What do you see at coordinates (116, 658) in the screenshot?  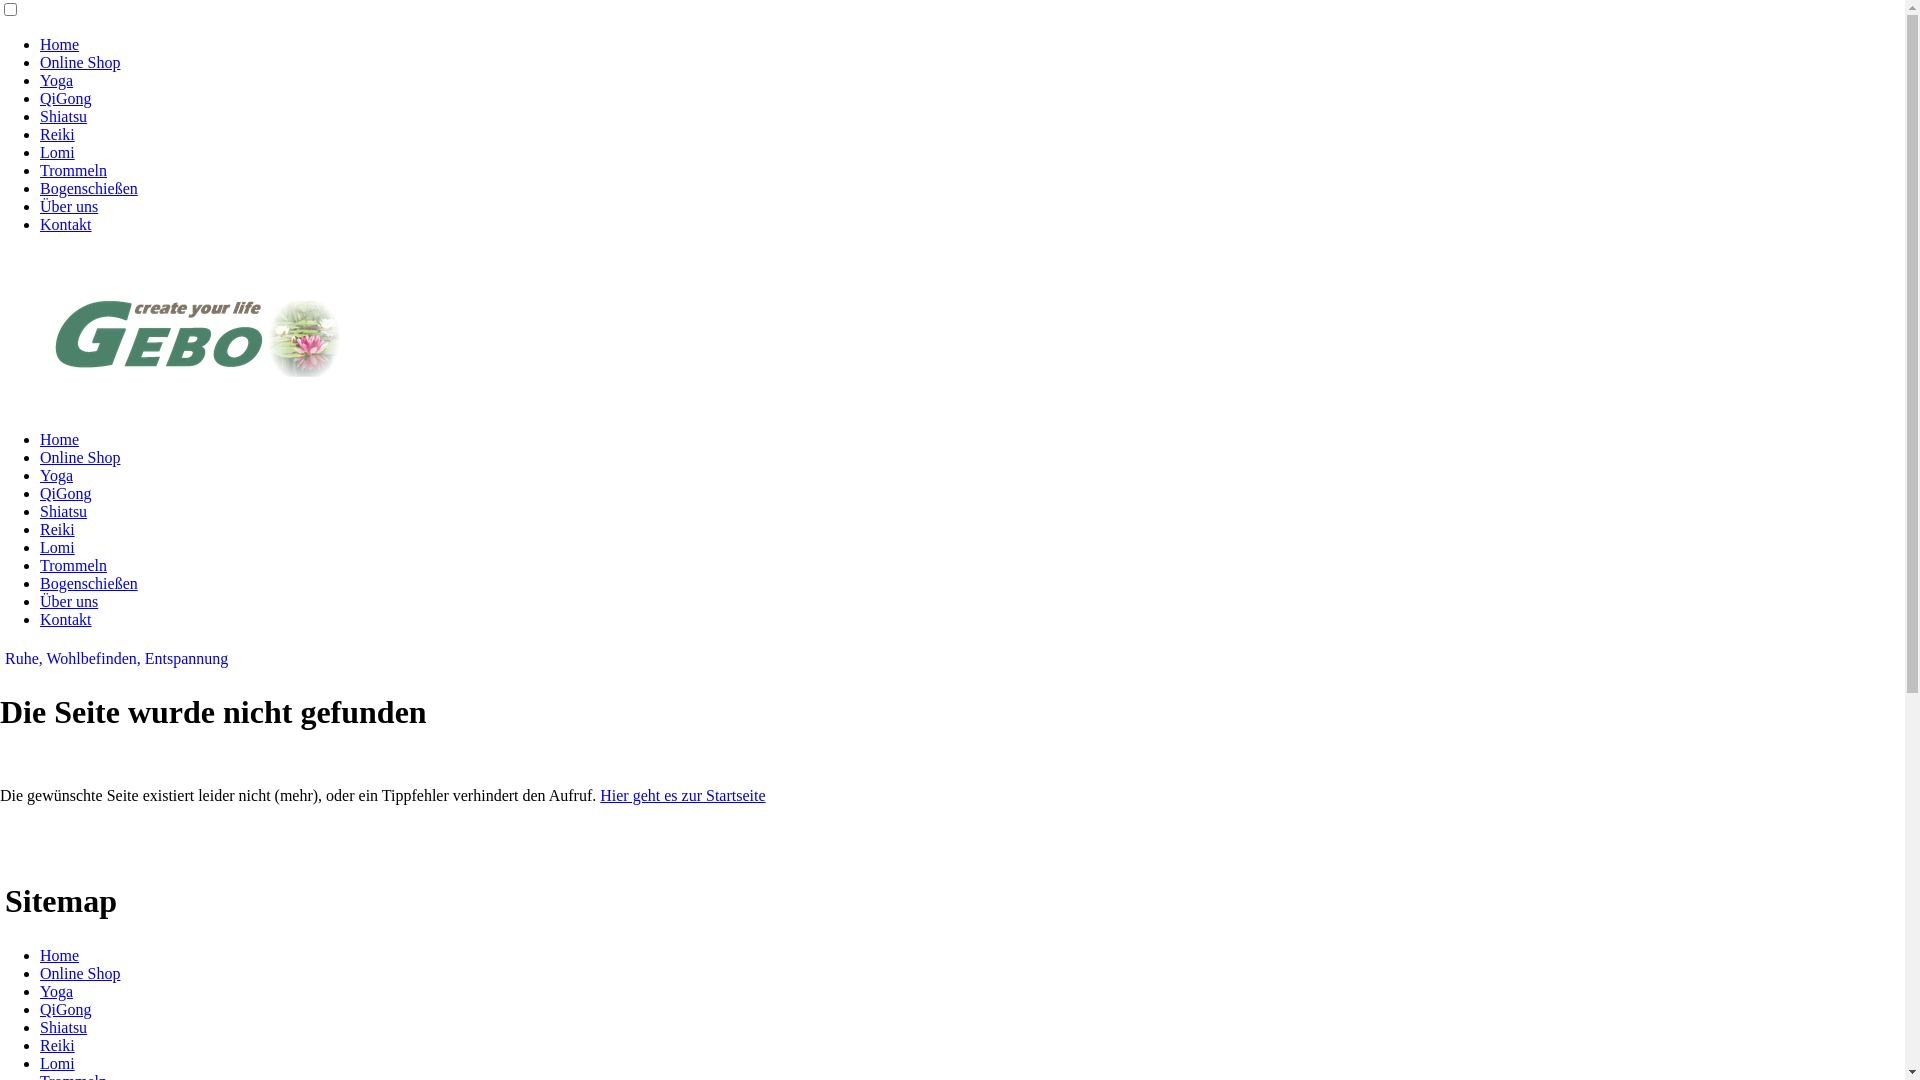 I see `Ruhe, Wohlbefinden, Entspannung` at bounding box center [116, 658].